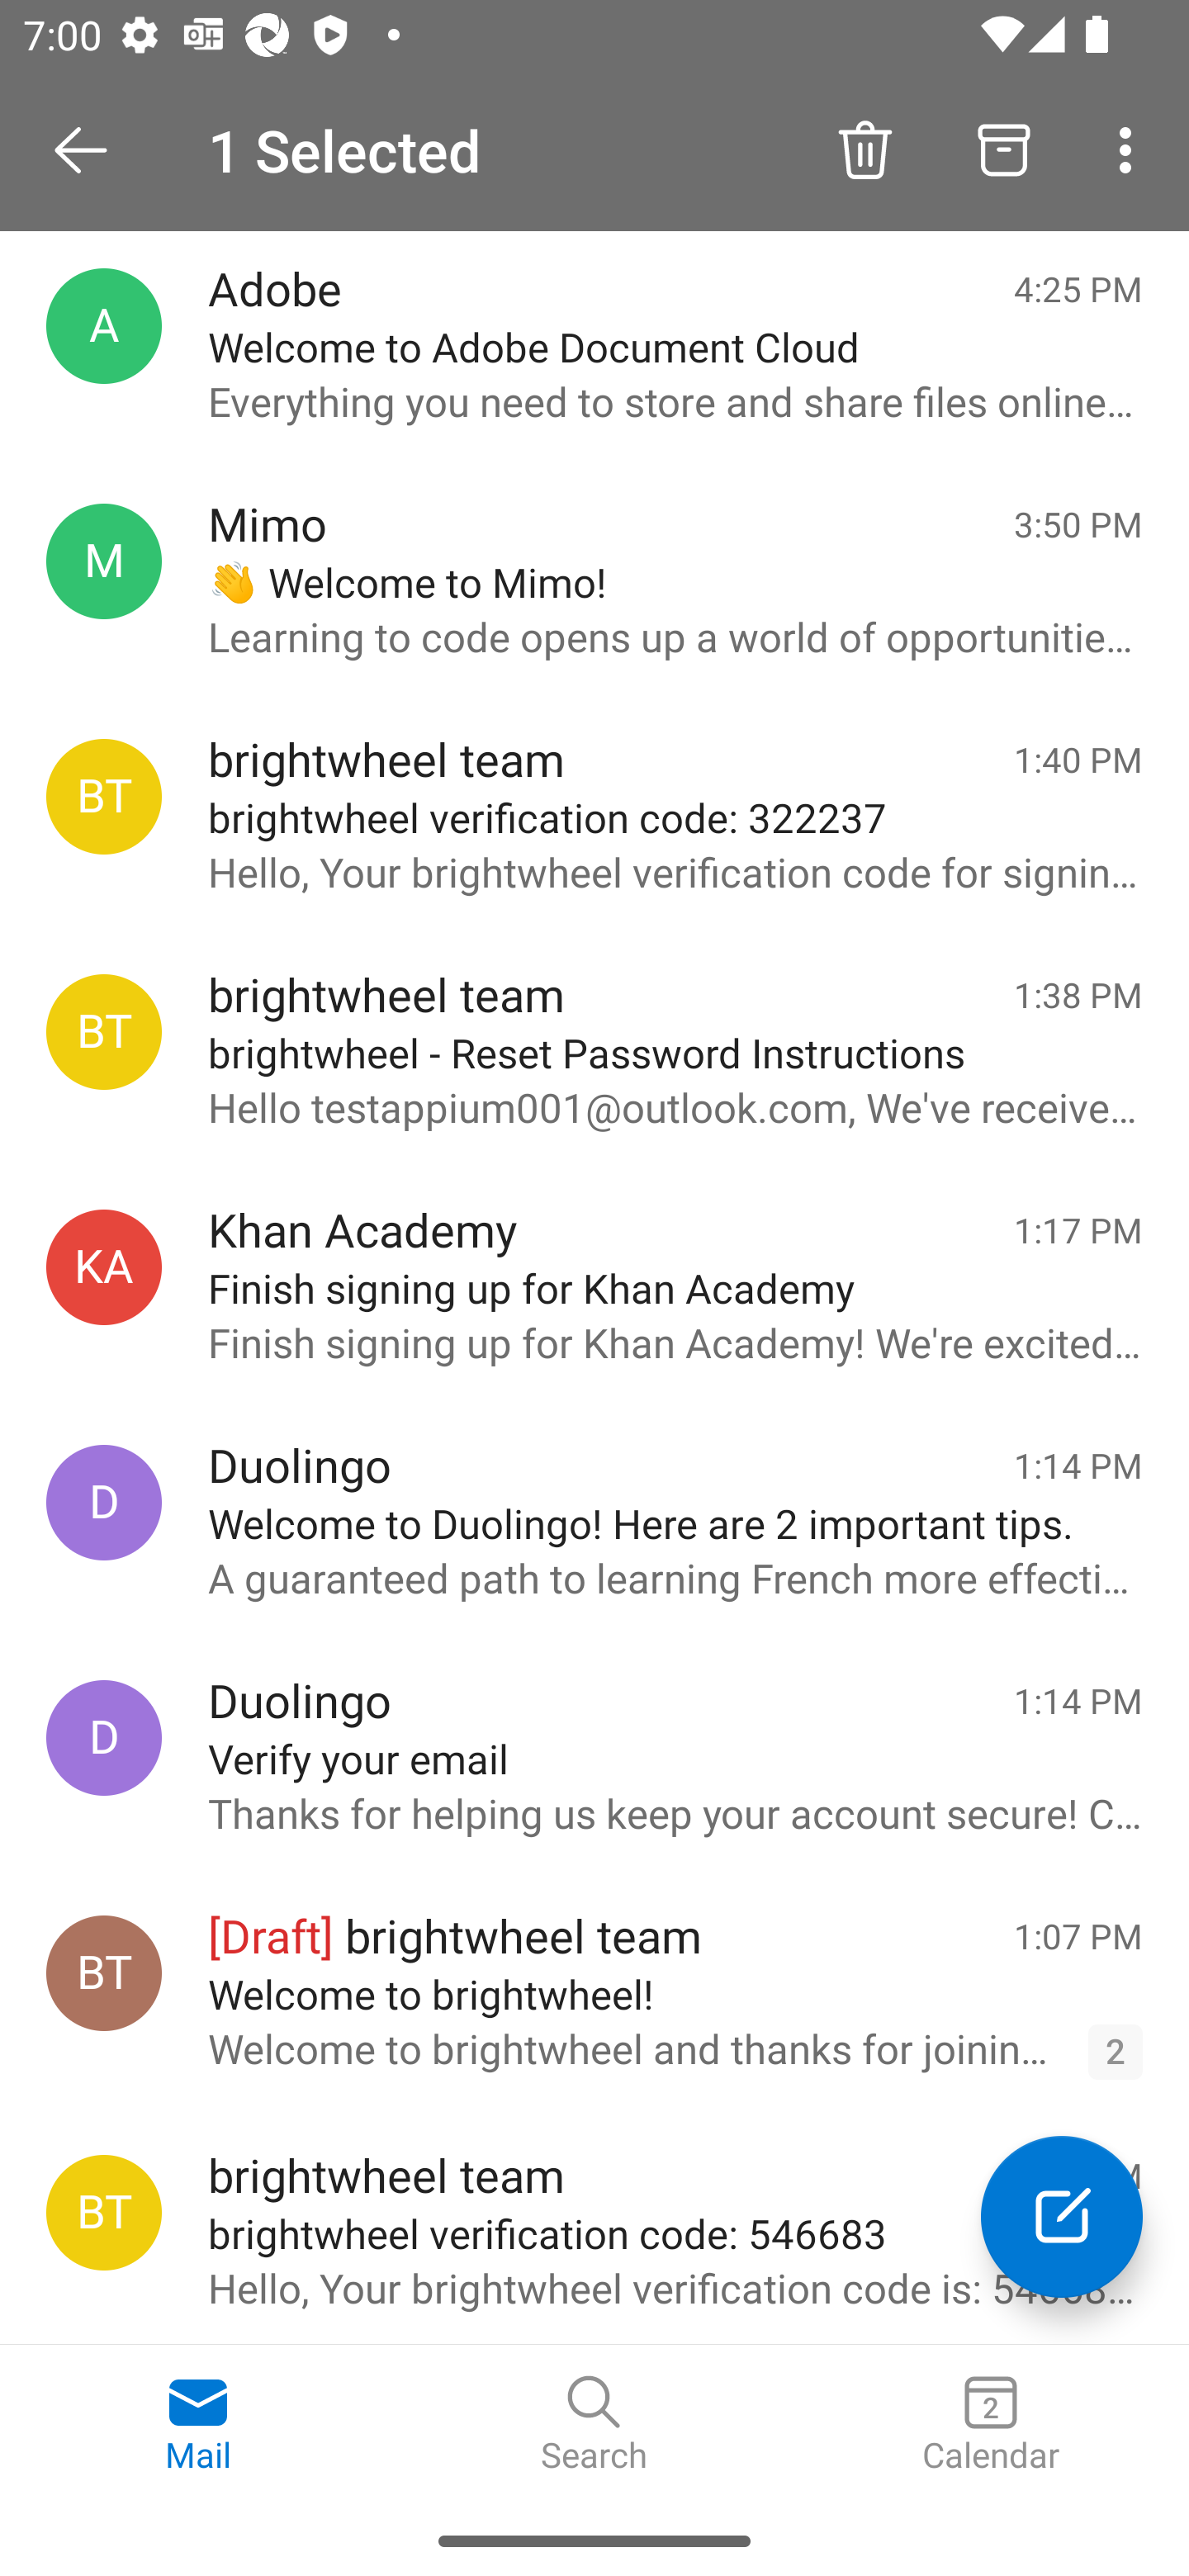  What do you see at coordinates (104, 1973) in the screenshot?
I see `brightwheel team, welcome@mybrightwheel.com` at bounding box center [104, 1973].